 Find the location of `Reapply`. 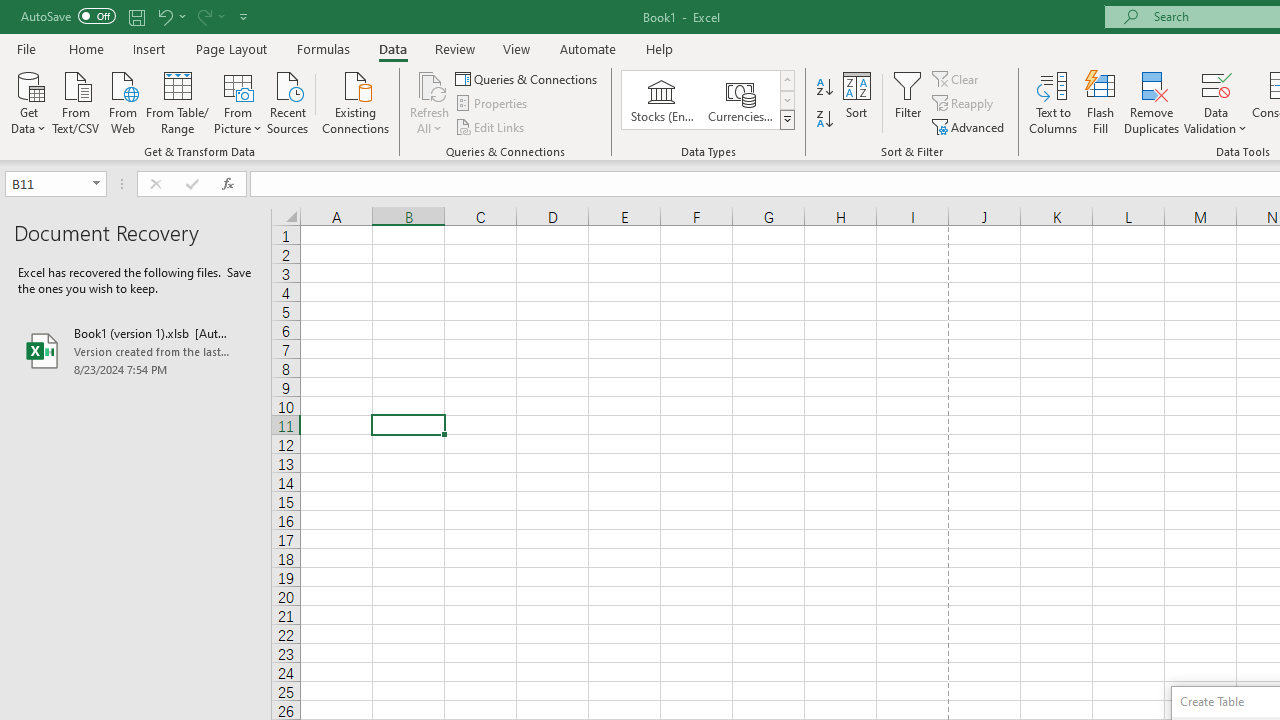

Reapply is located at coordinates (964, 104).